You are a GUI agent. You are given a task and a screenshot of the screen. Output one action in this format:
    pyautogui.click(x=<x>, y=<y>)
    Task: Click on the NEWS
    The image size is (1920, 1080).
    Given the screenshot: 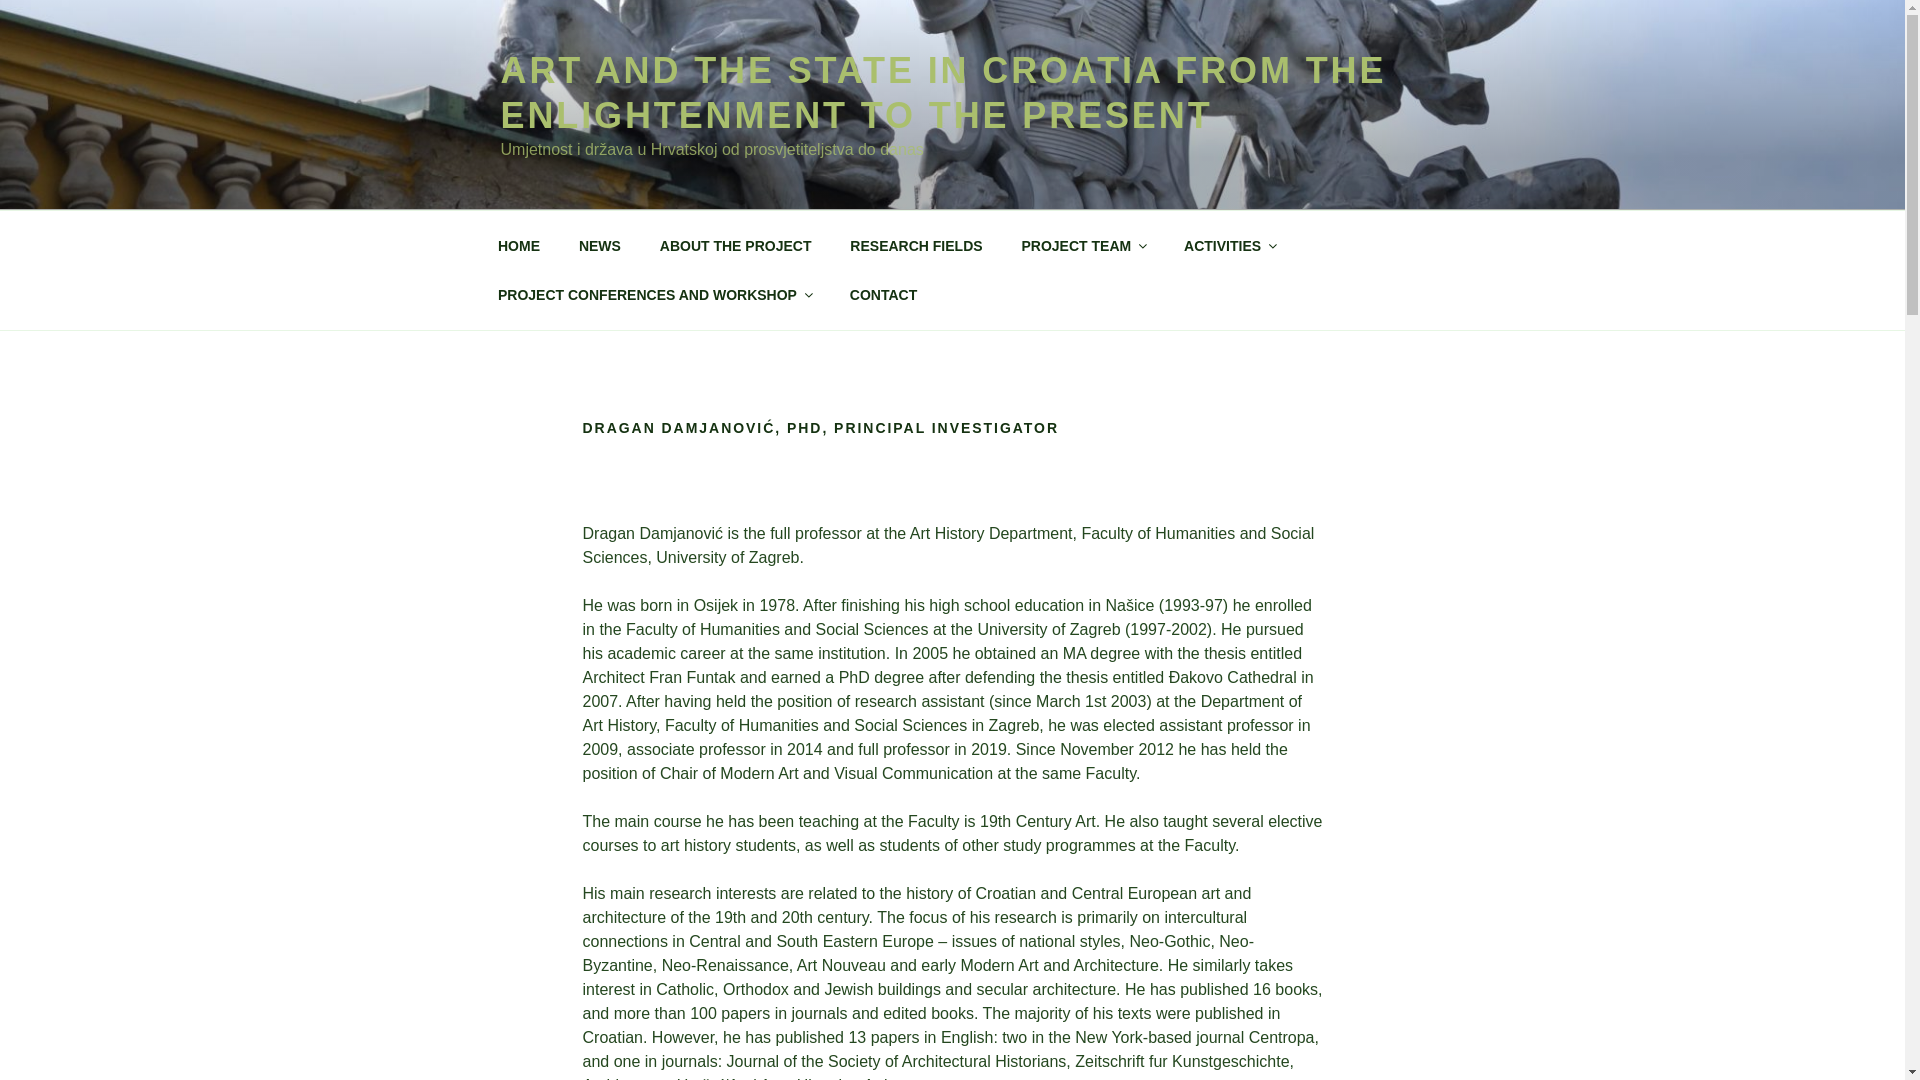 What is the action you would take?
    pyautogui.click(x=598, y=246)
    